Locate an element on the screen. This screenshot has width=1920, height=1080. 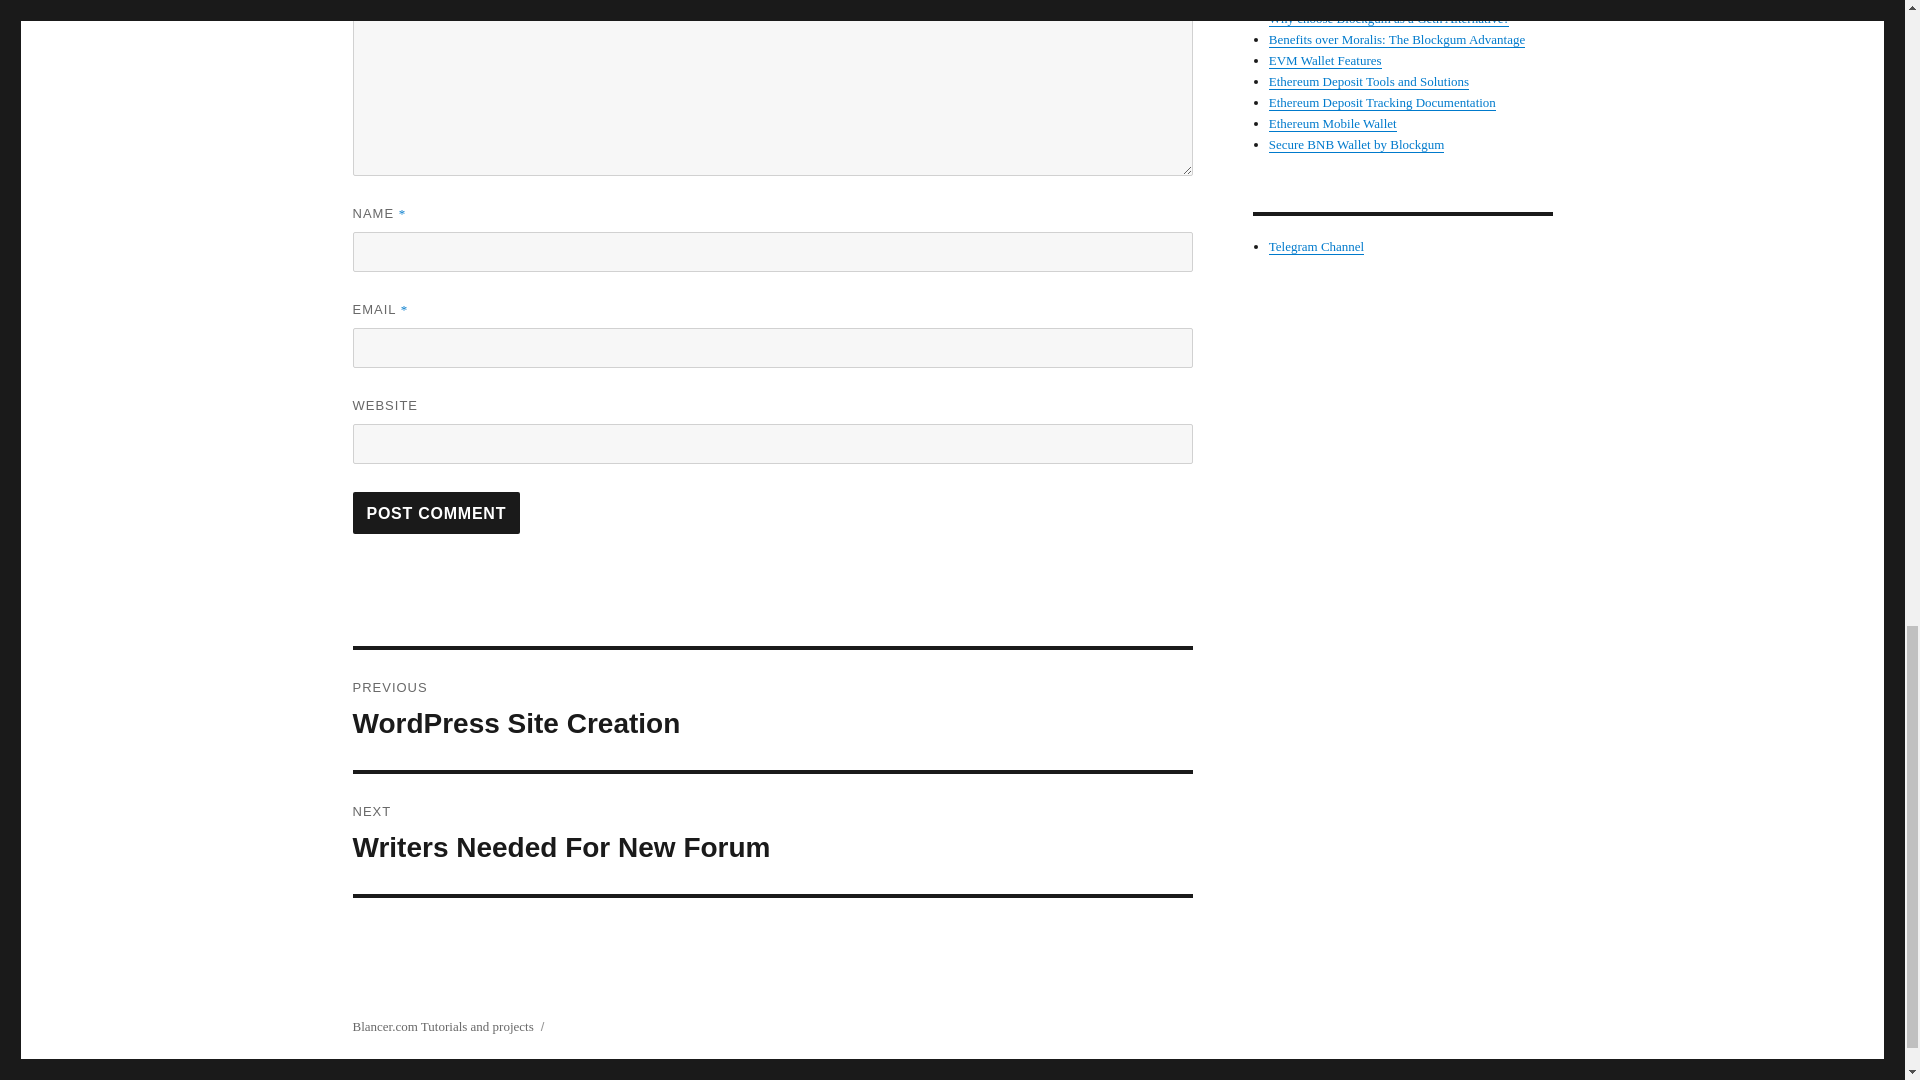
Telegram channel is located at coordinates (1316, 246).